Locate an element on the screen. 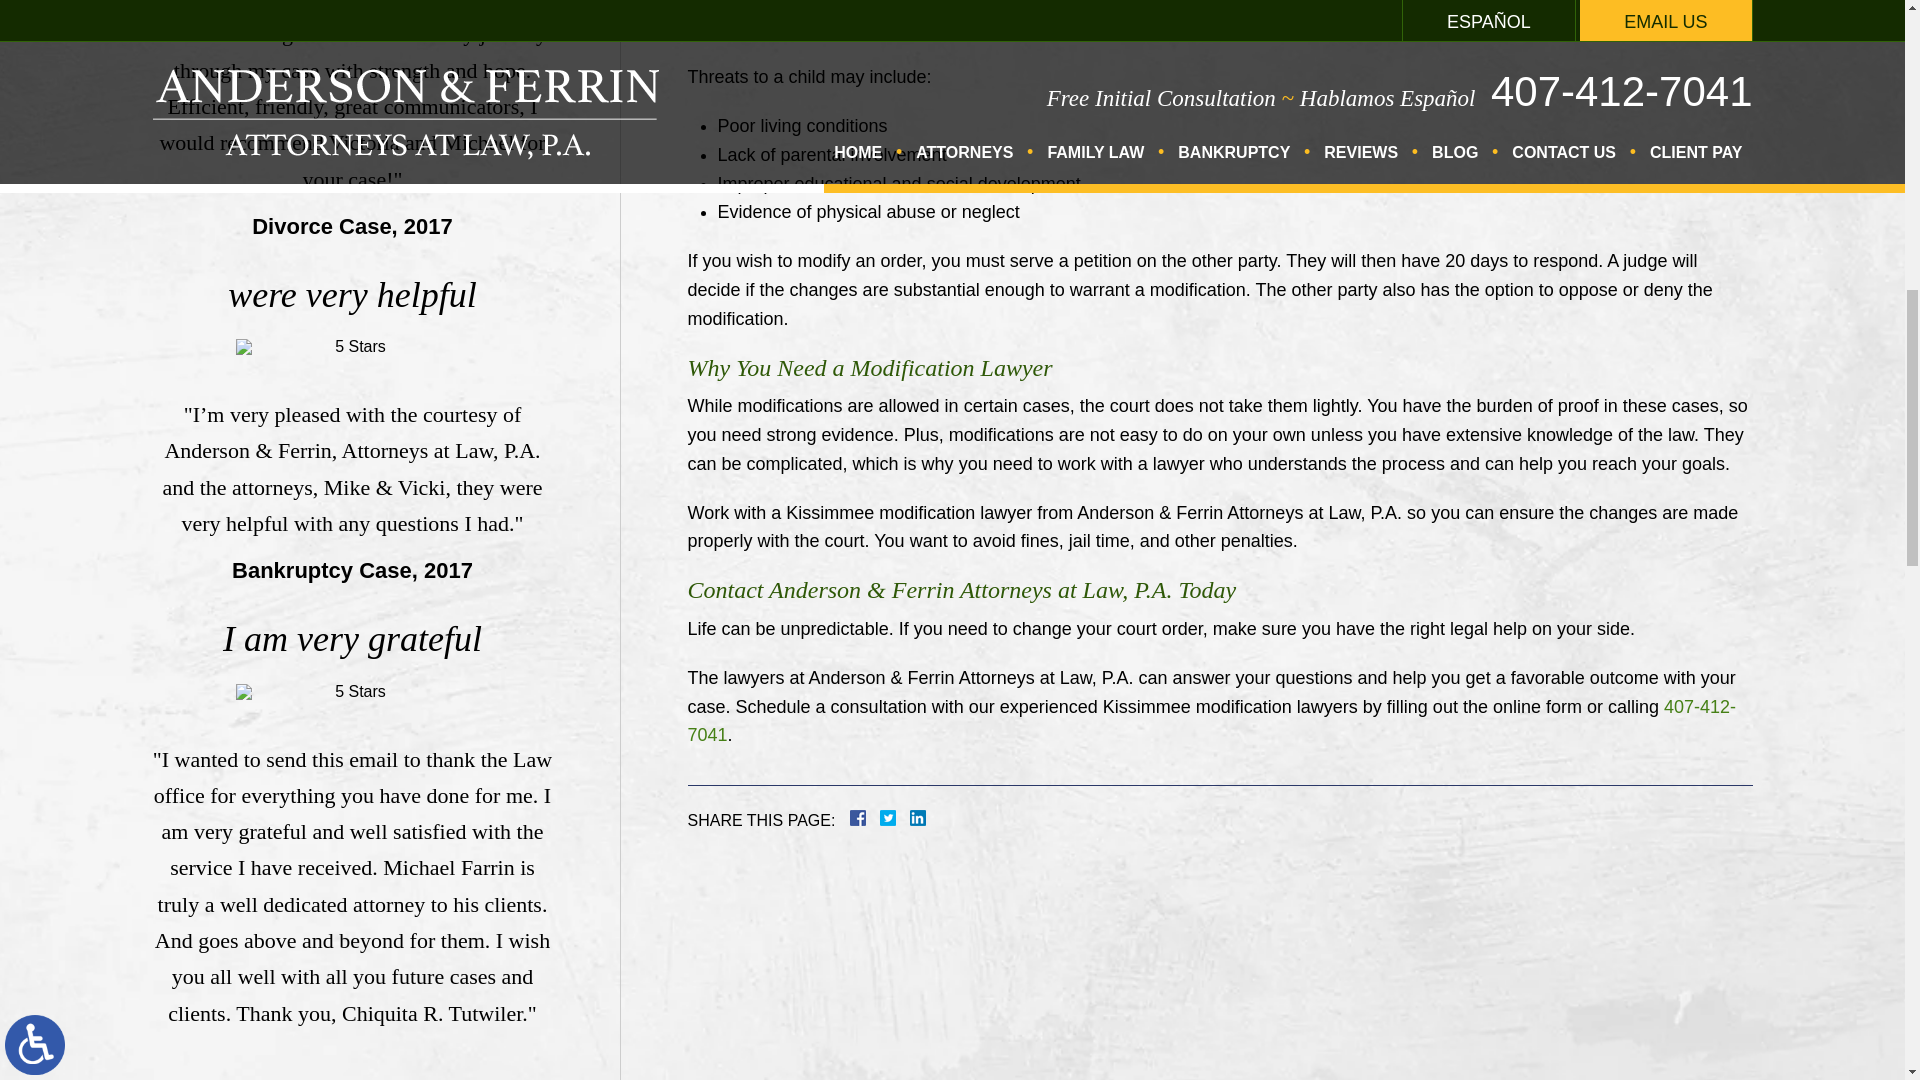 Image resolution: width=1920 pixels, height=1080 pixels. Facebook is located at coordinates (882, 818).